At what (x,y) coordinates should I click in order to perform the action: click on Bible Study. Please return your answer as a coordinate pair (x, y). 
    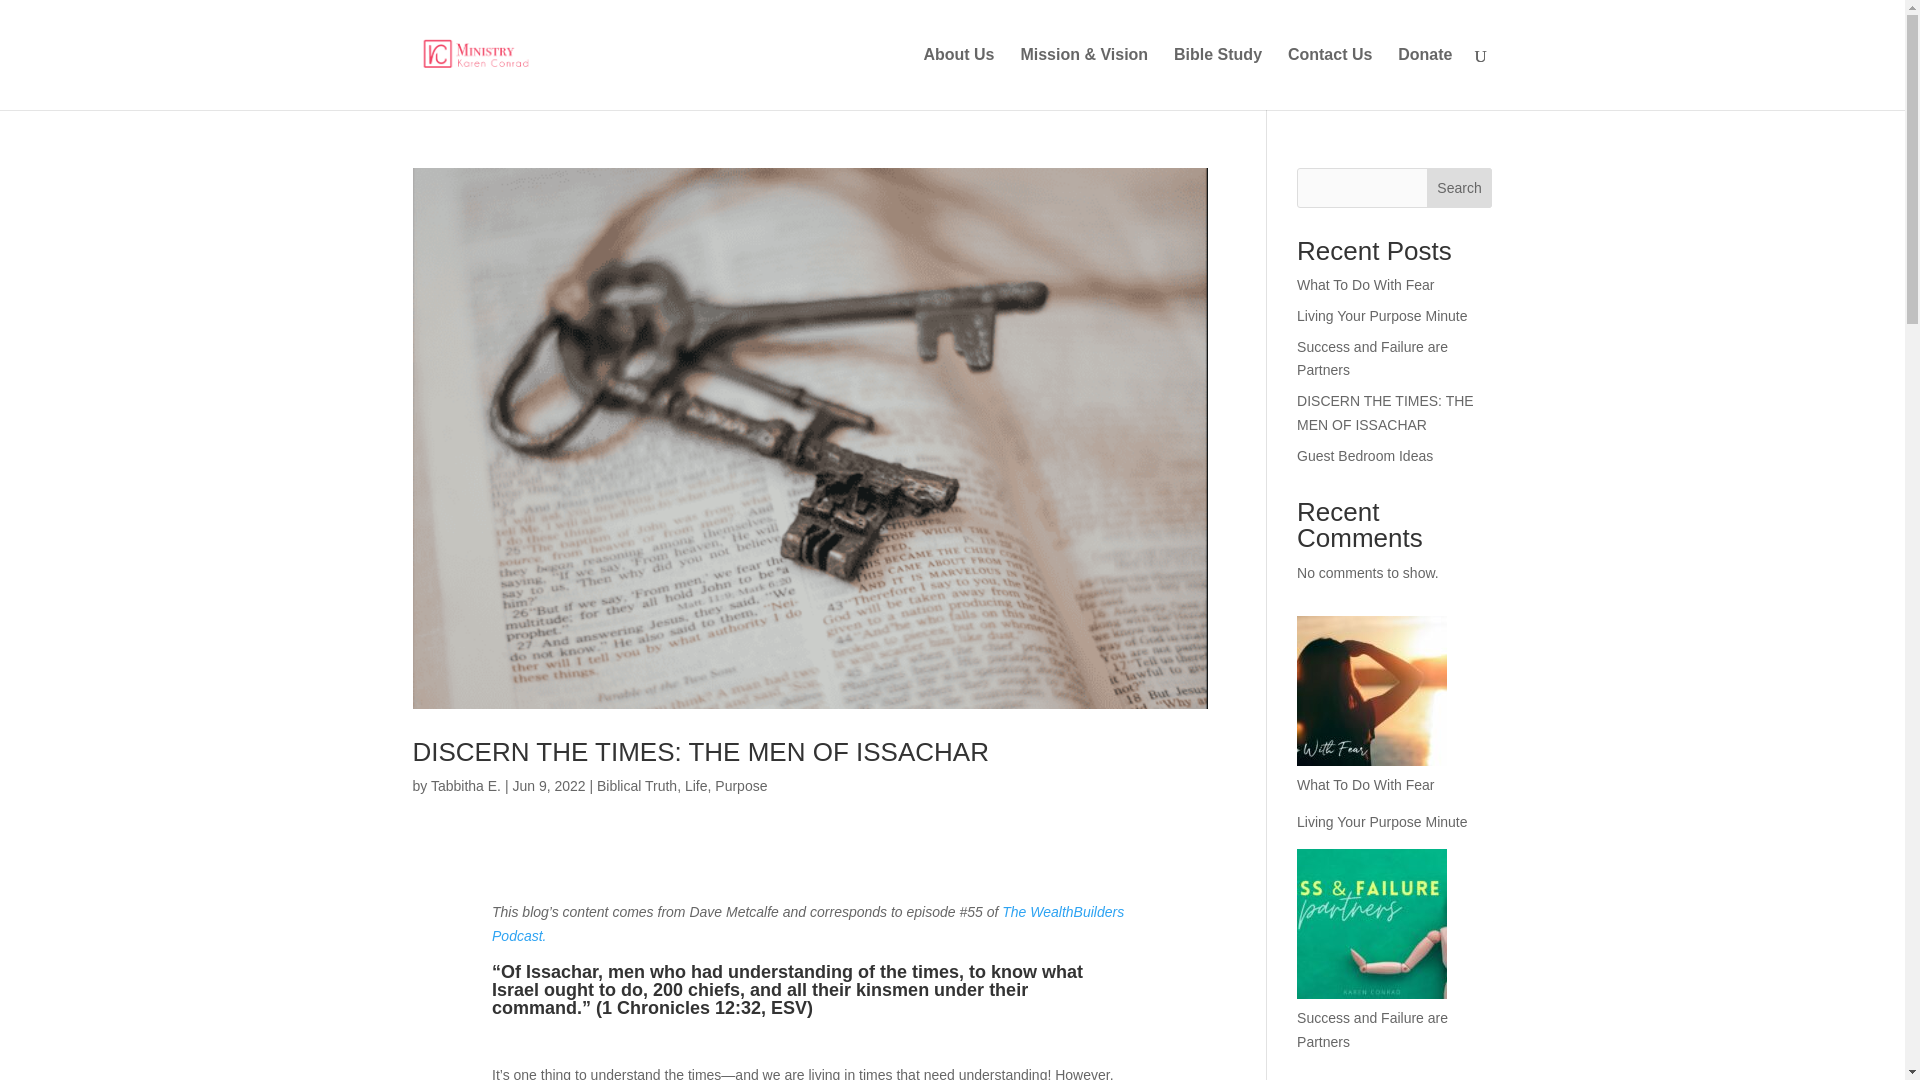
    Looking at the image, I should click on (1217, 78).